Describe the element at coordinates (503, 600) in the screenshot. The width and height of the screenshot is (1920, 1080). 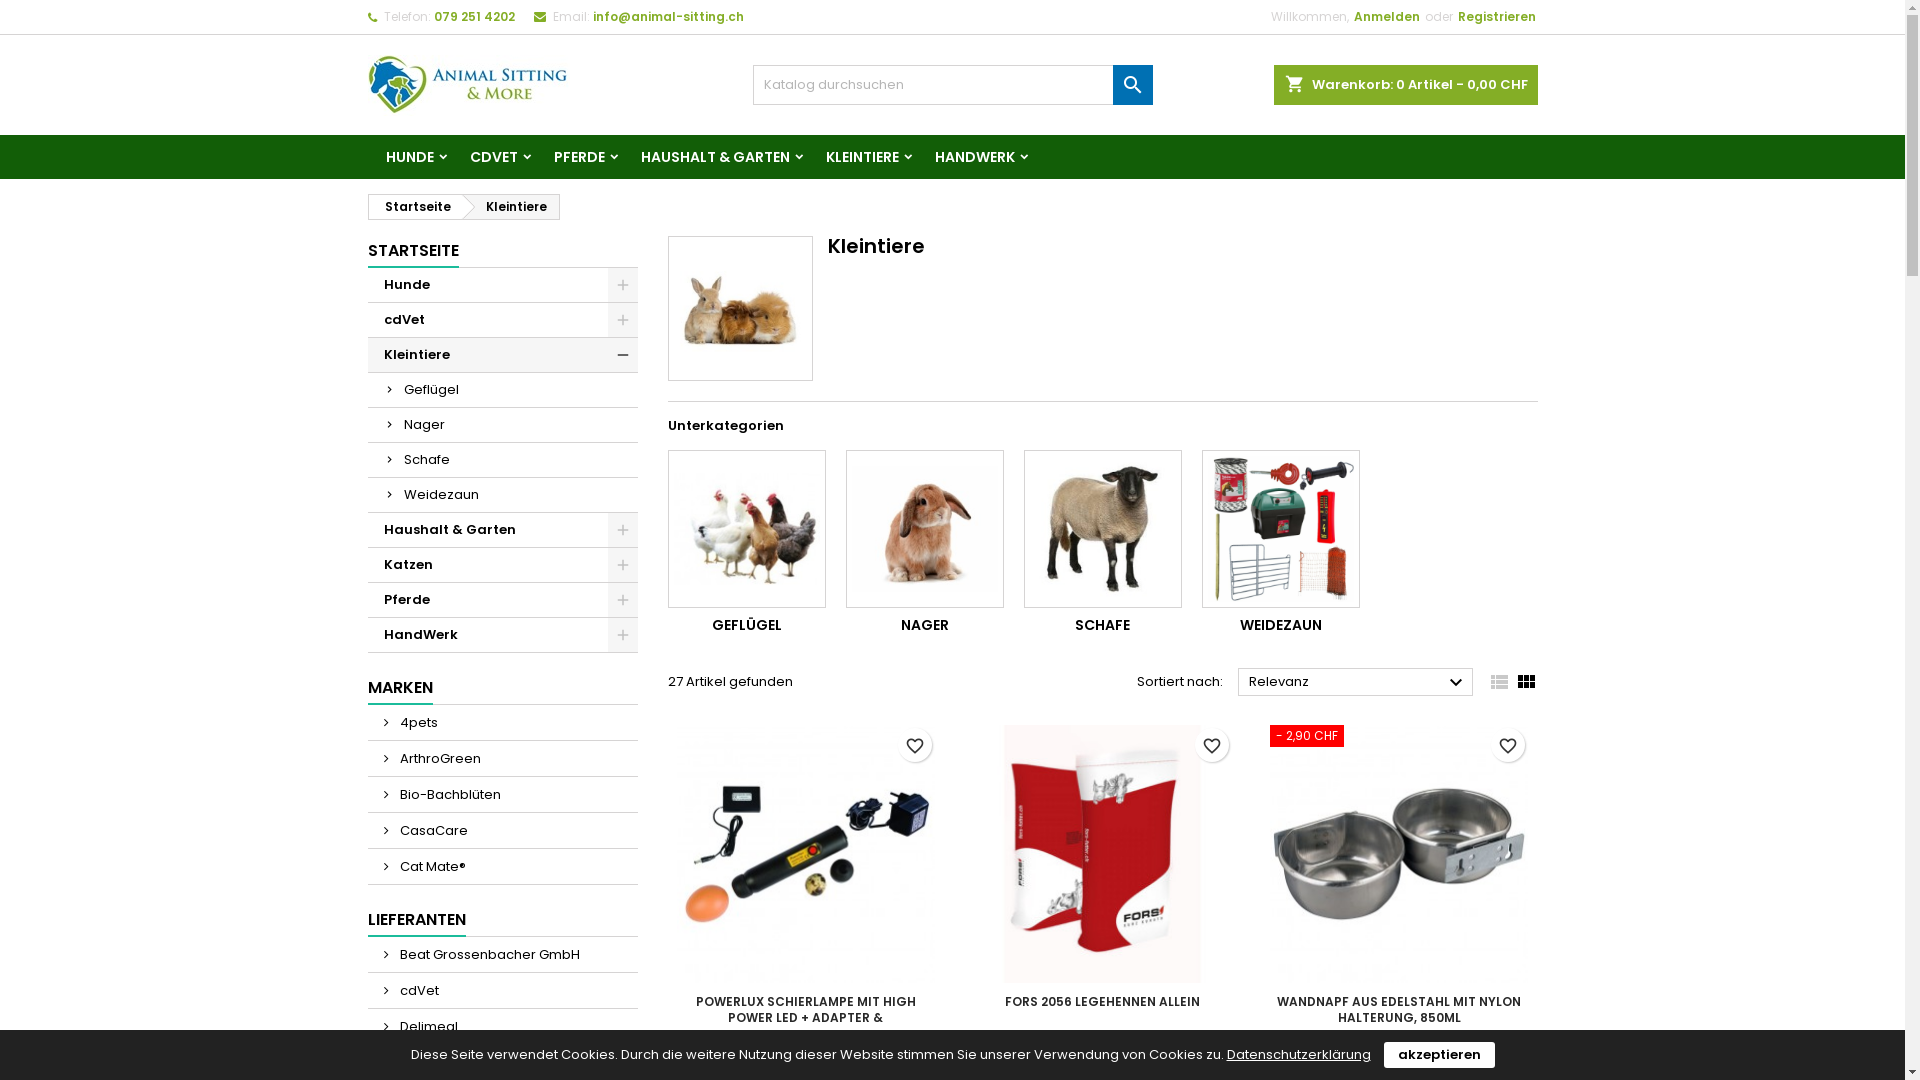
I see `Pferde` at that location.